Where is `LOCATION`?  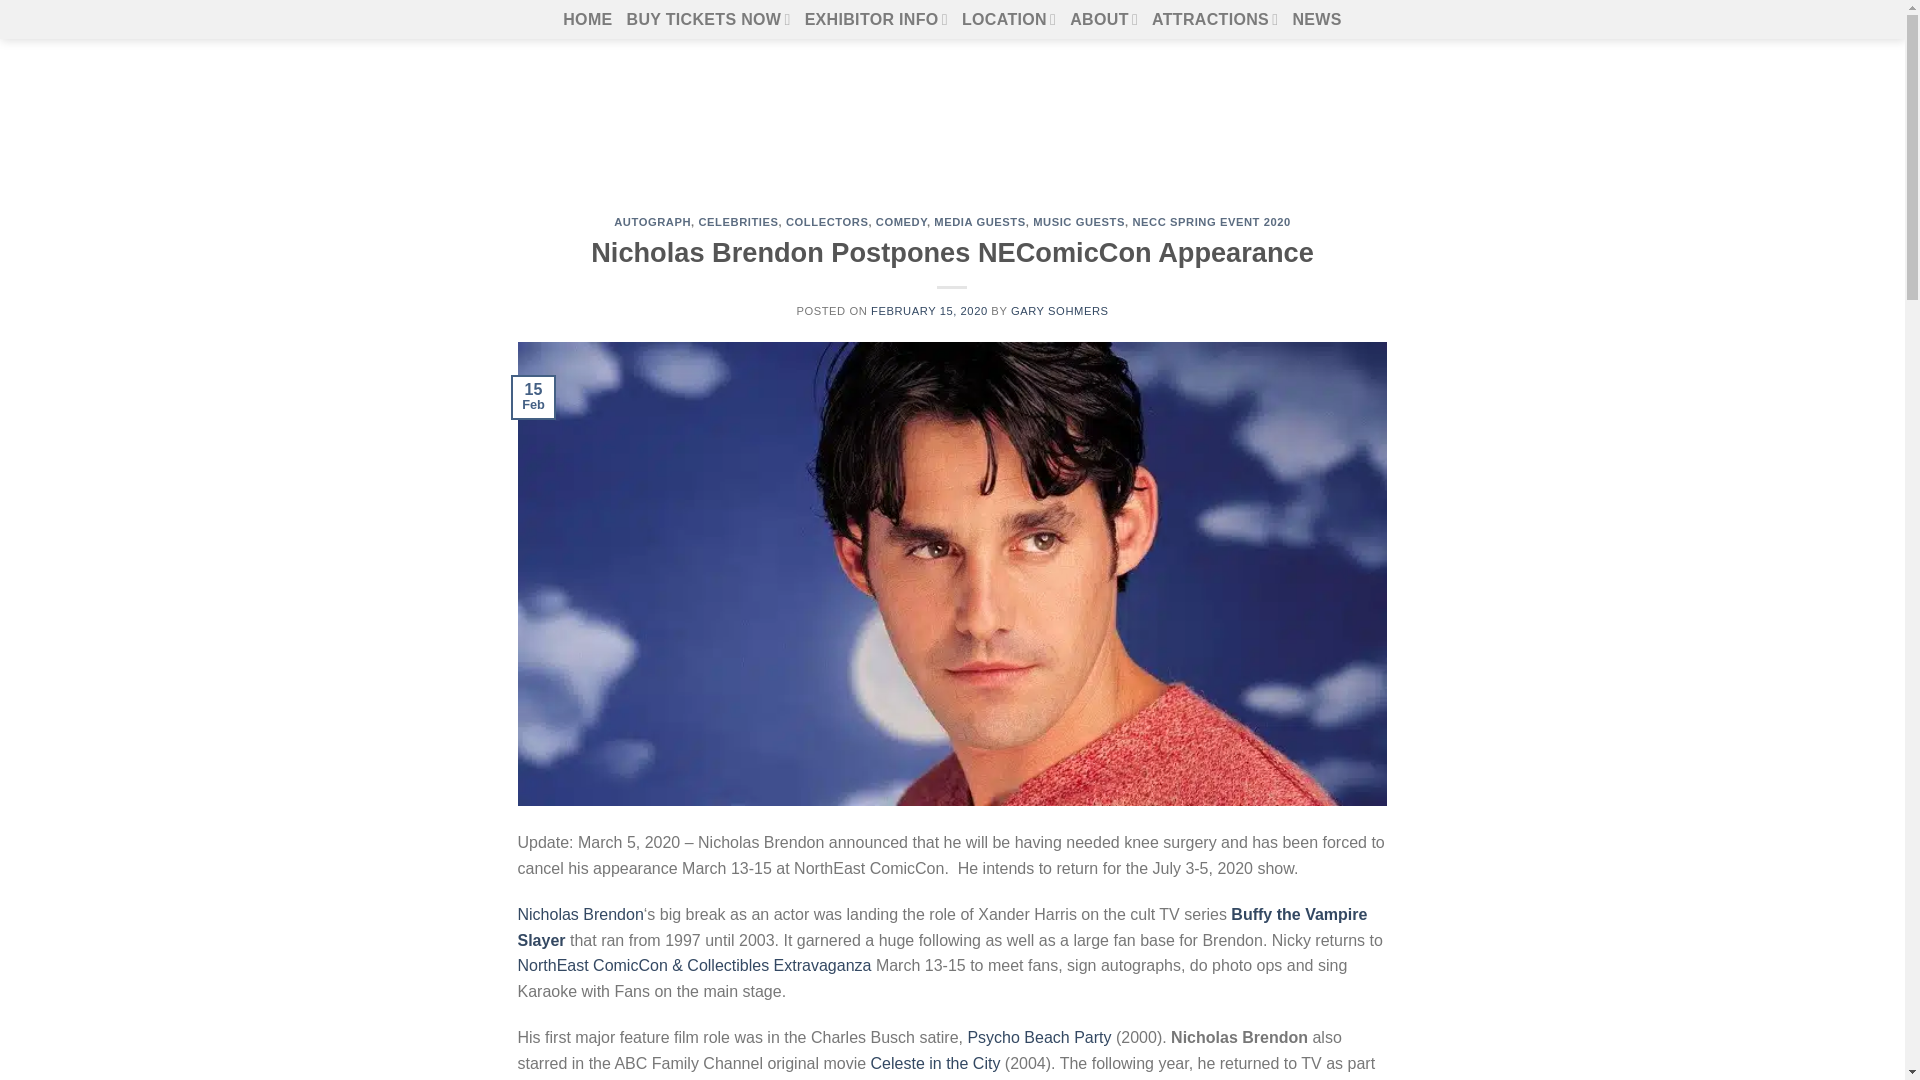 LOCATION is located at coordinates (1008, 19).